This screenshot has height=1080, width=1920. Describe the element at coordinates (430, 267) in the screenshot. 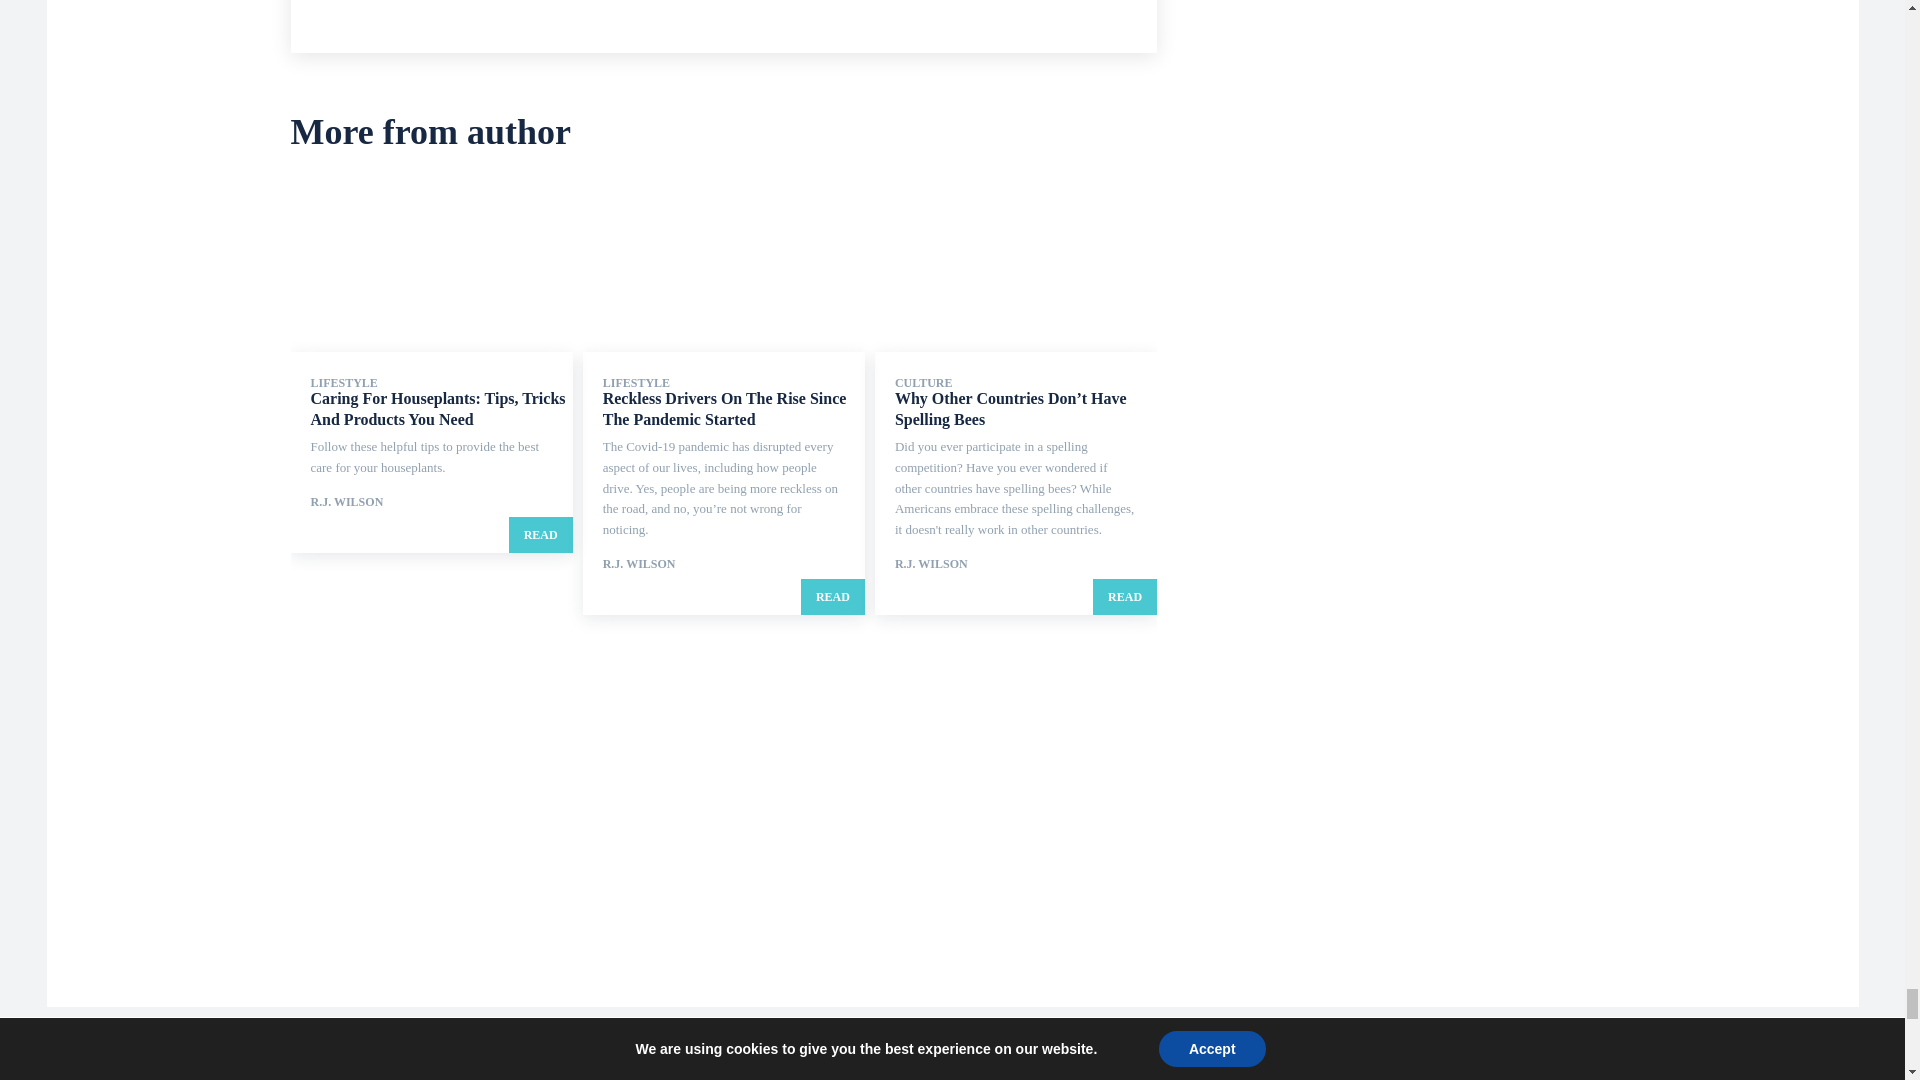

I see `Caring For Houseplants: Tips, Tricks And Products You Need` at that location.